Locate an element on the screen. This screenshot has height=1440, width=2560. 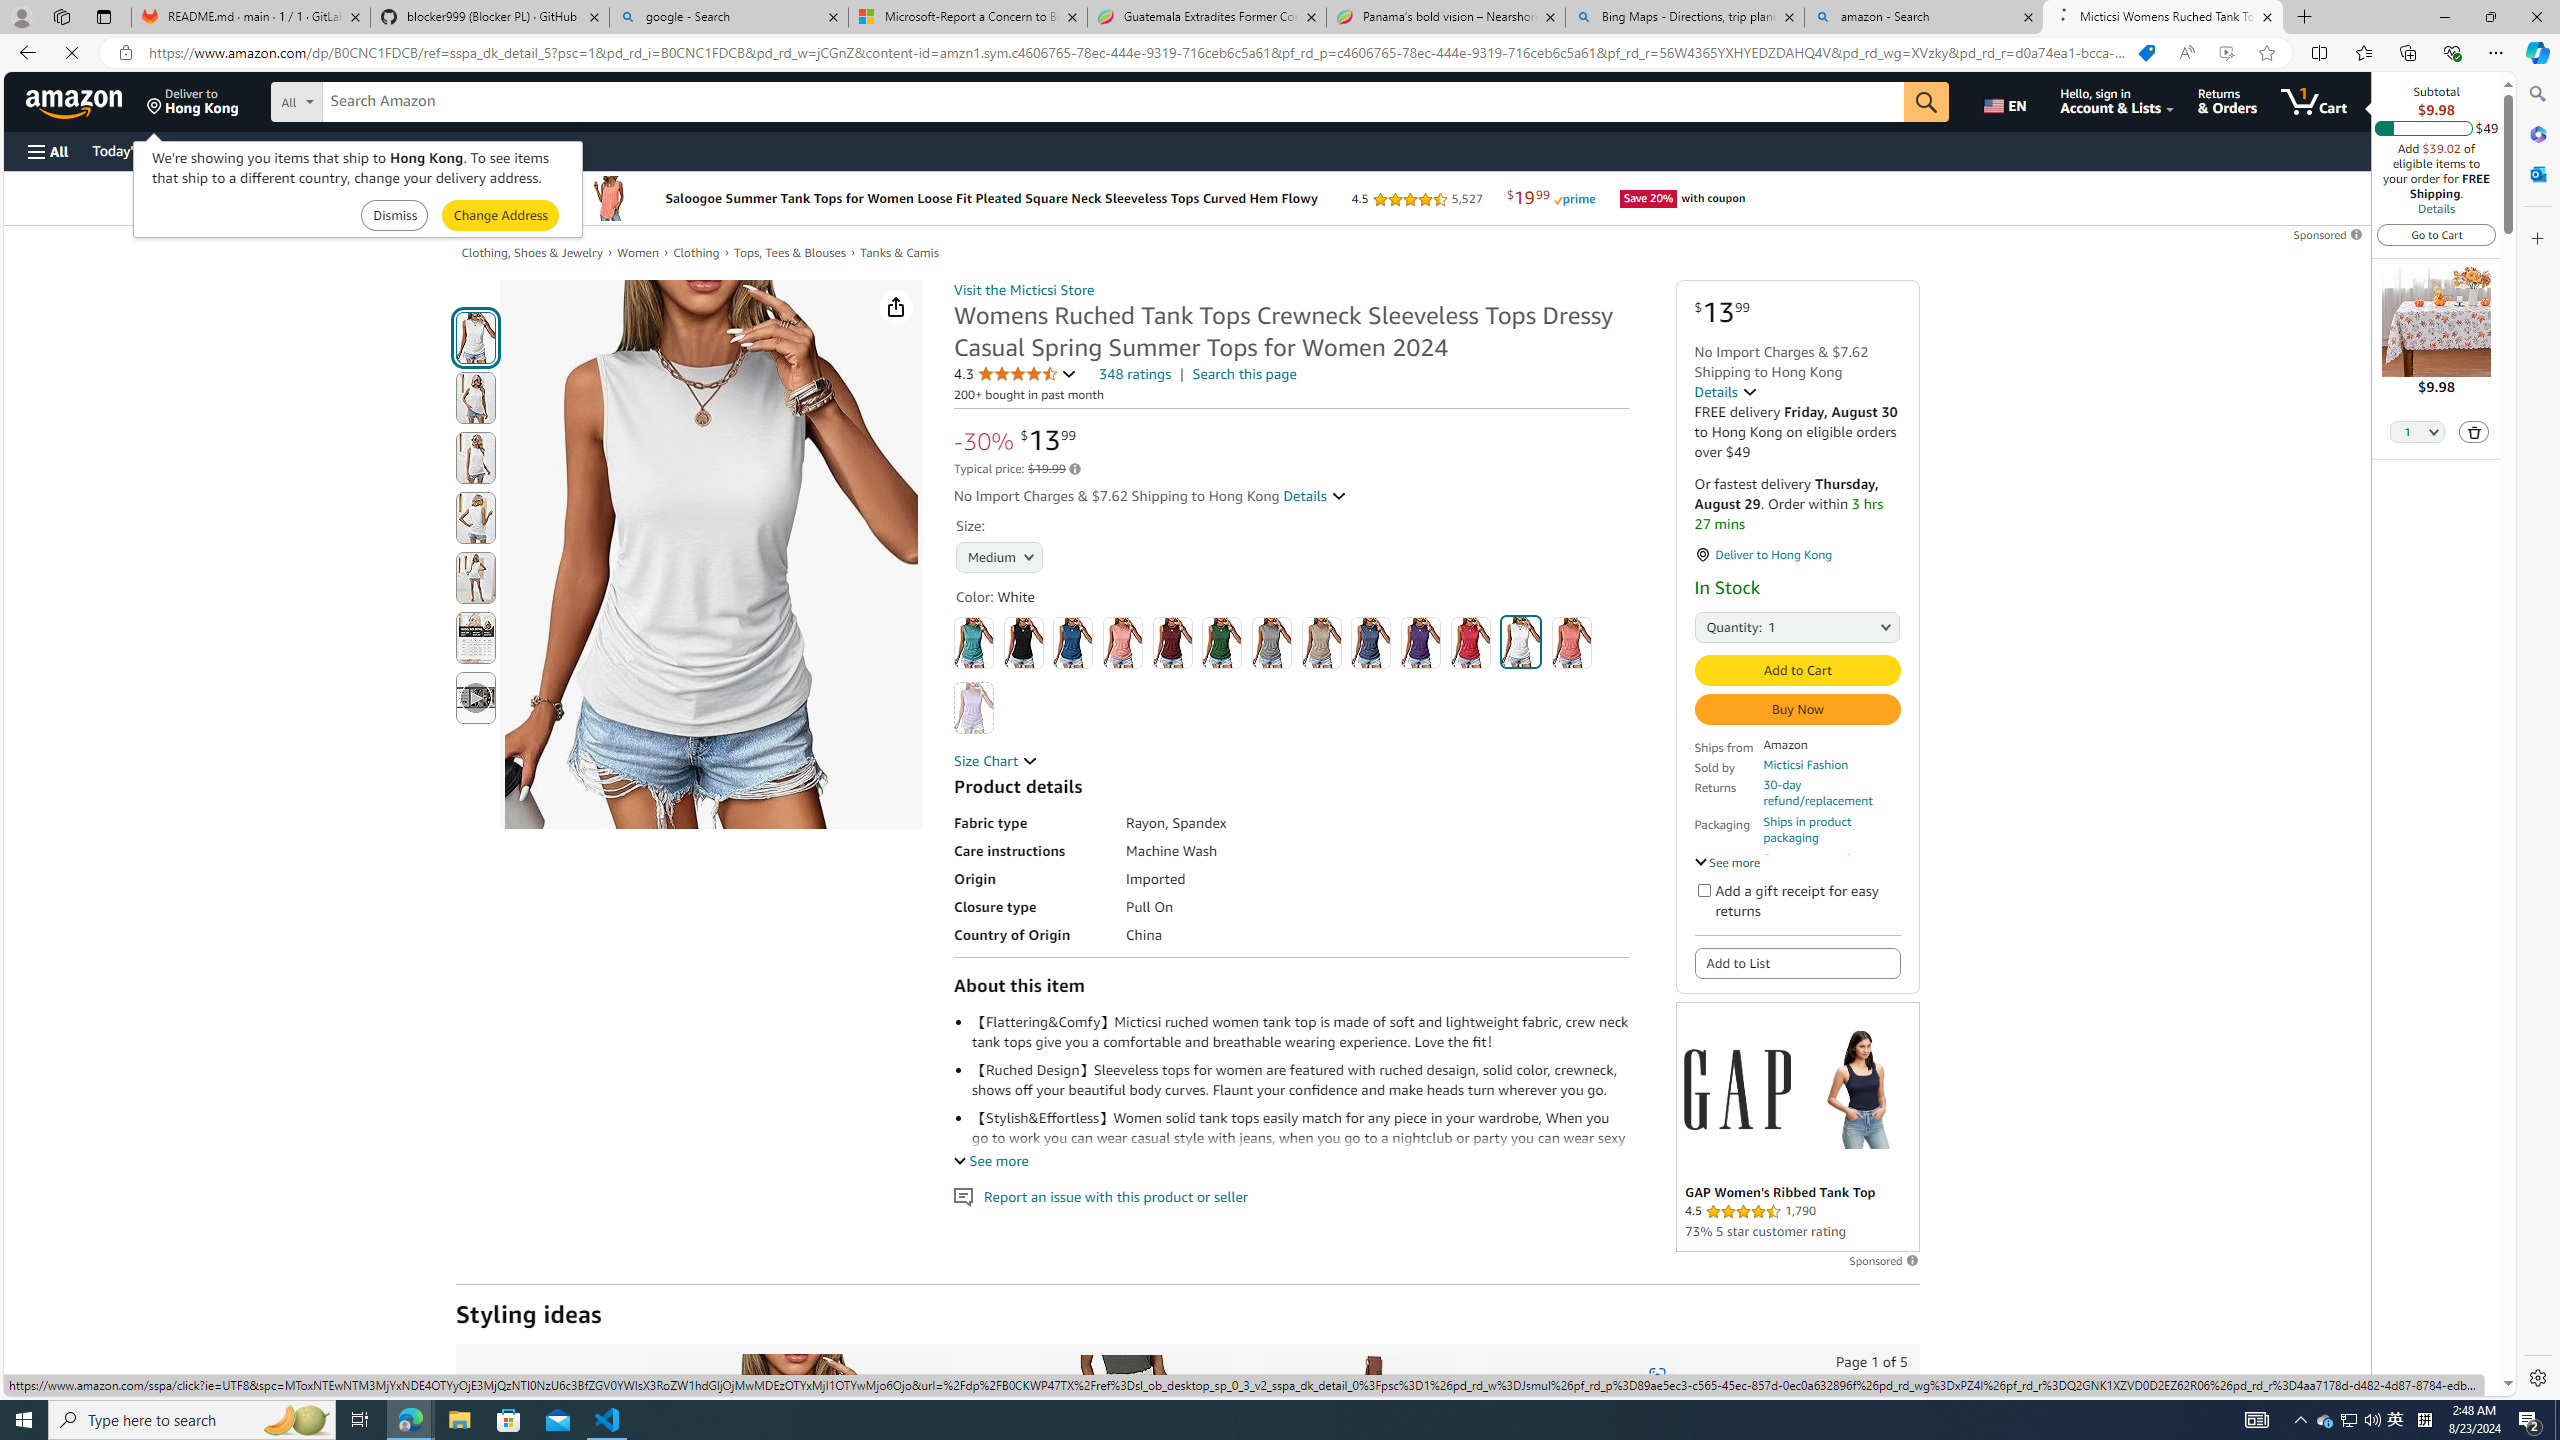
Delete is located at coordinates (2474, 431).